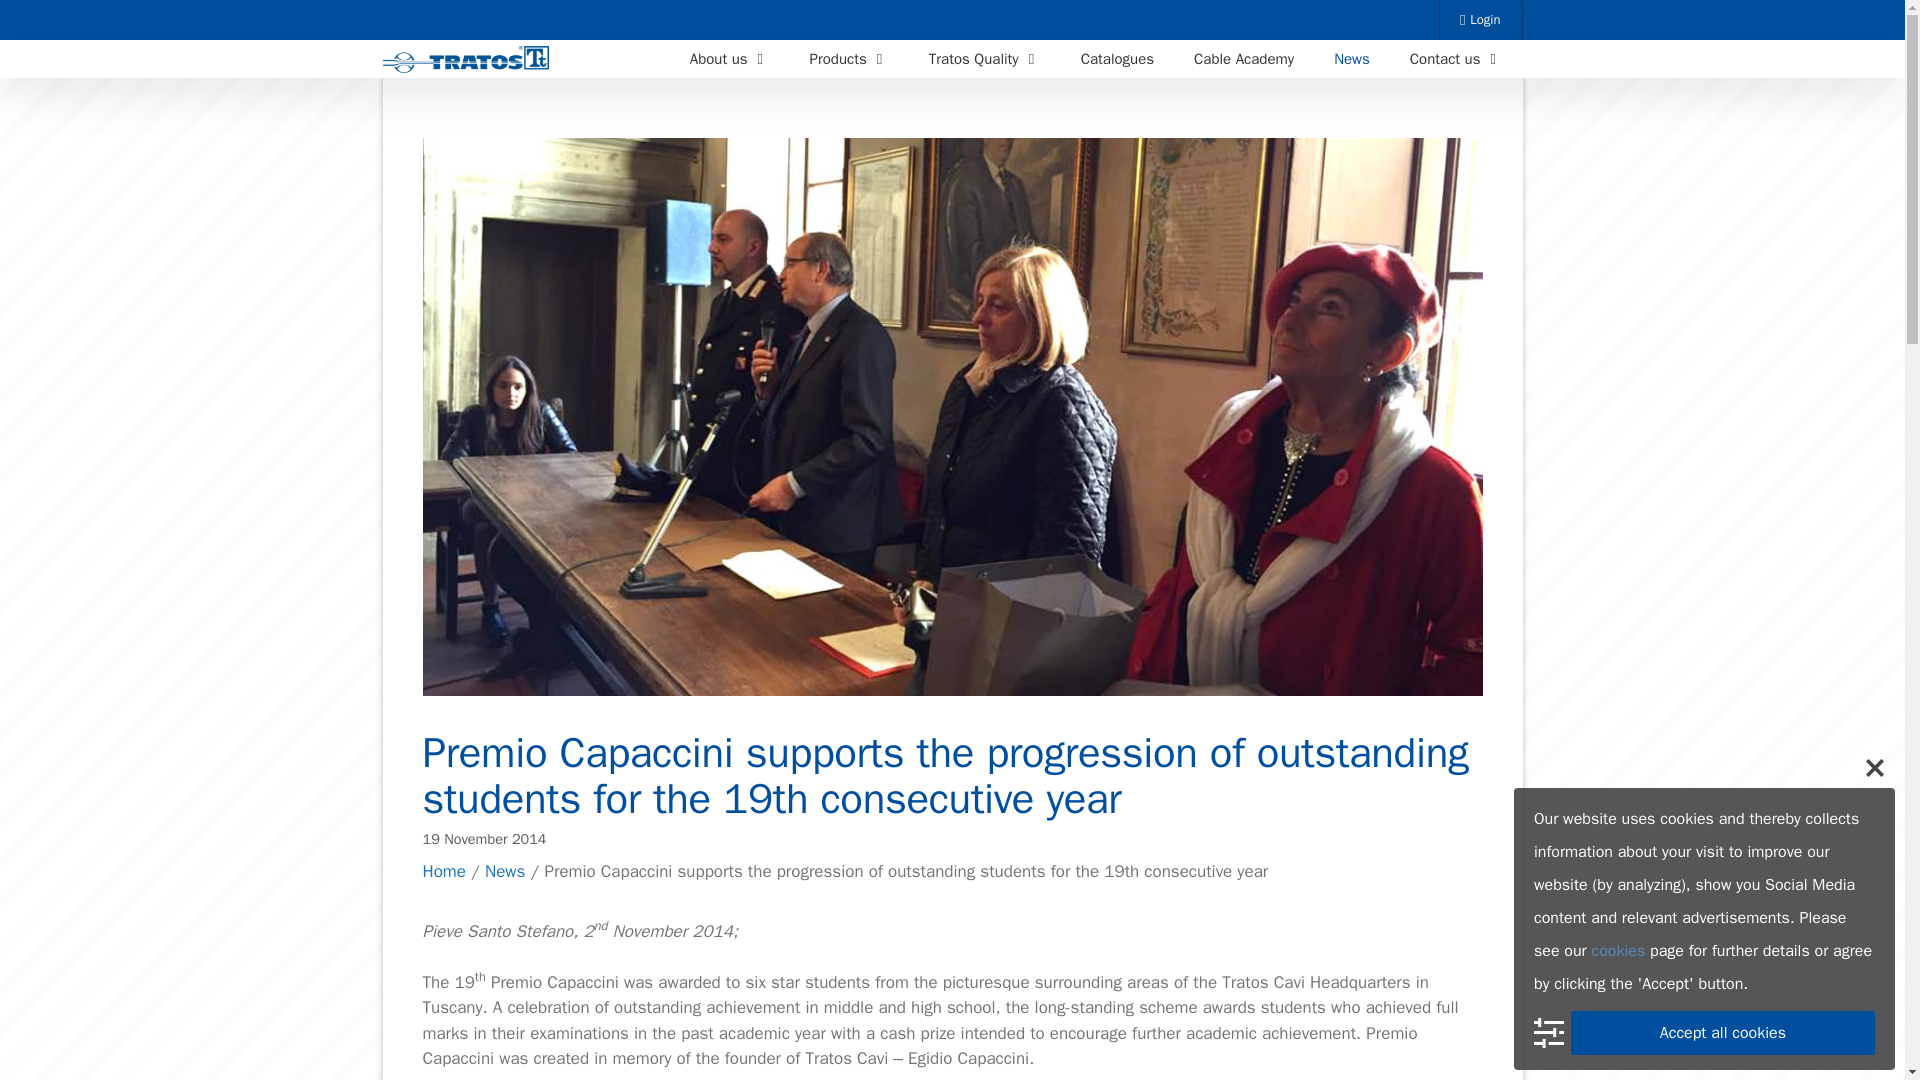  I want to click on Login, so click(1481, 20).